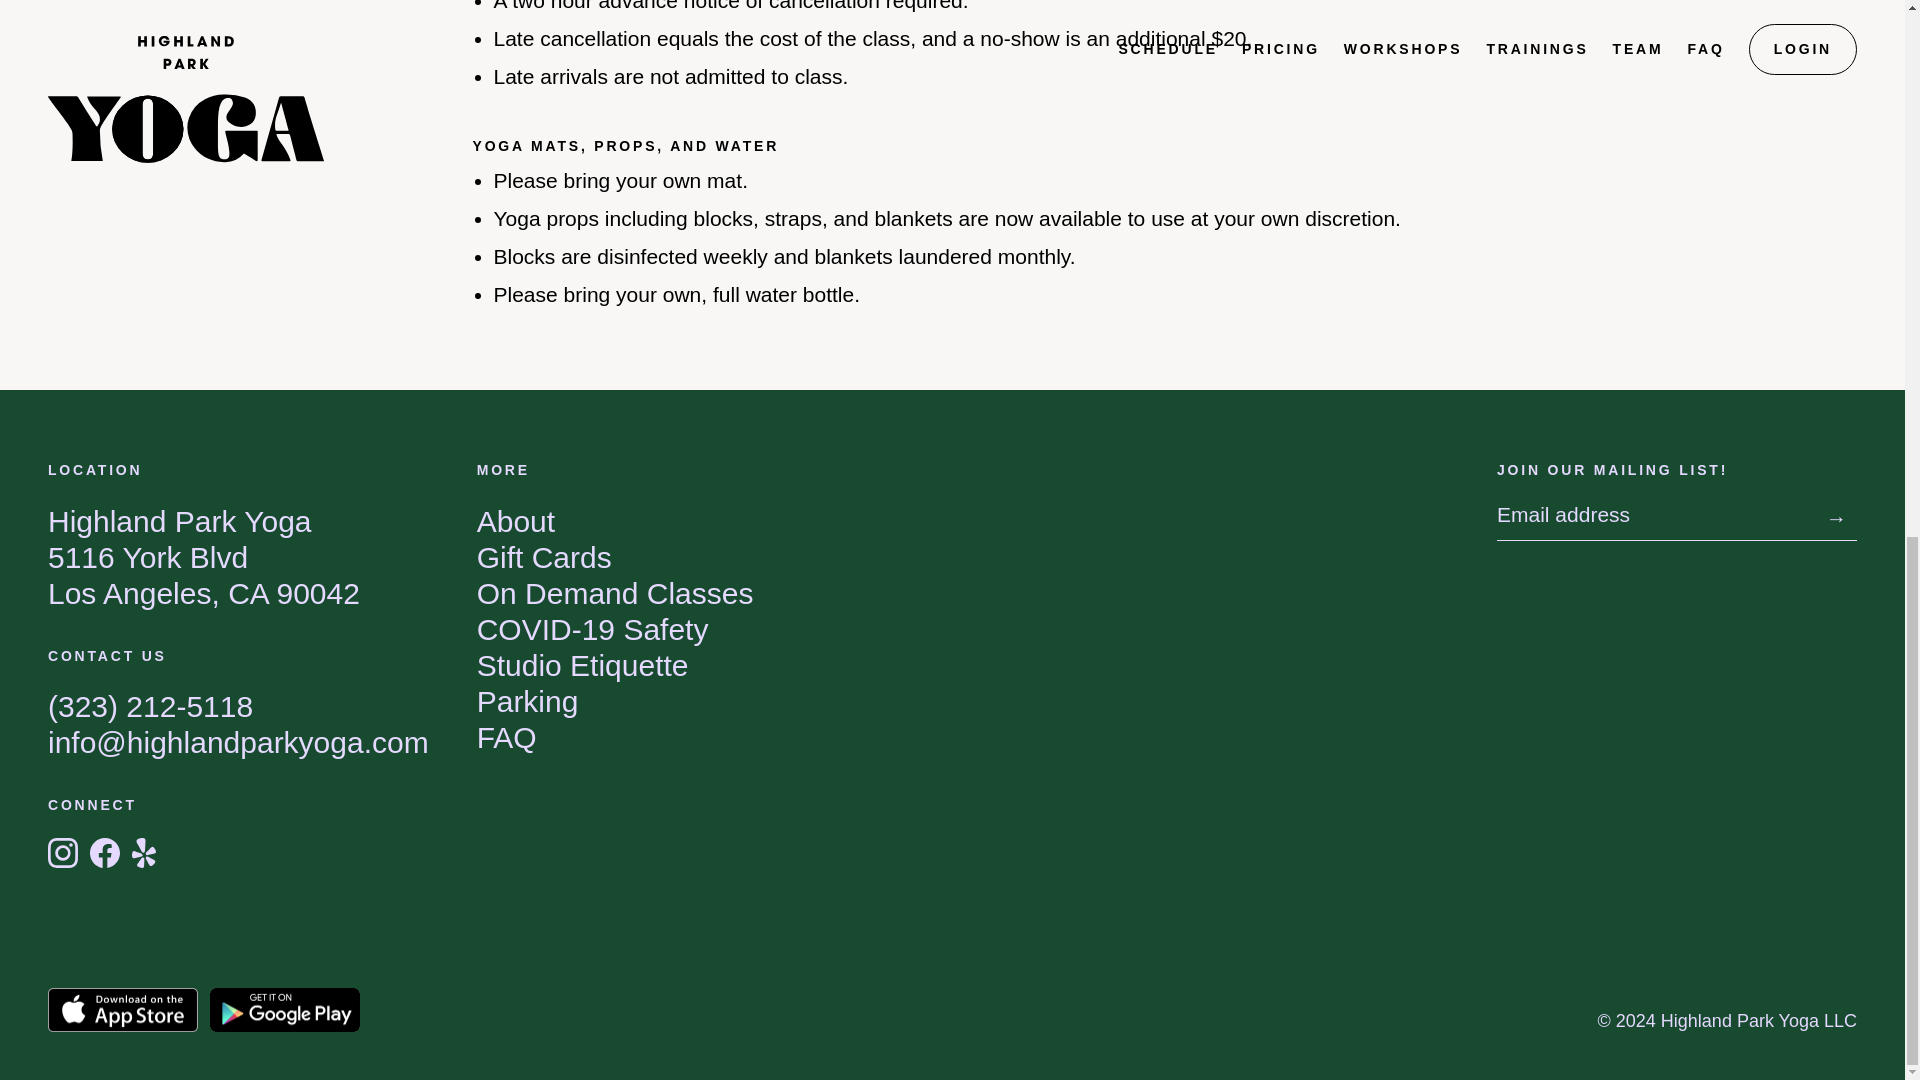  I want to click on Parking, so click(582, 665).